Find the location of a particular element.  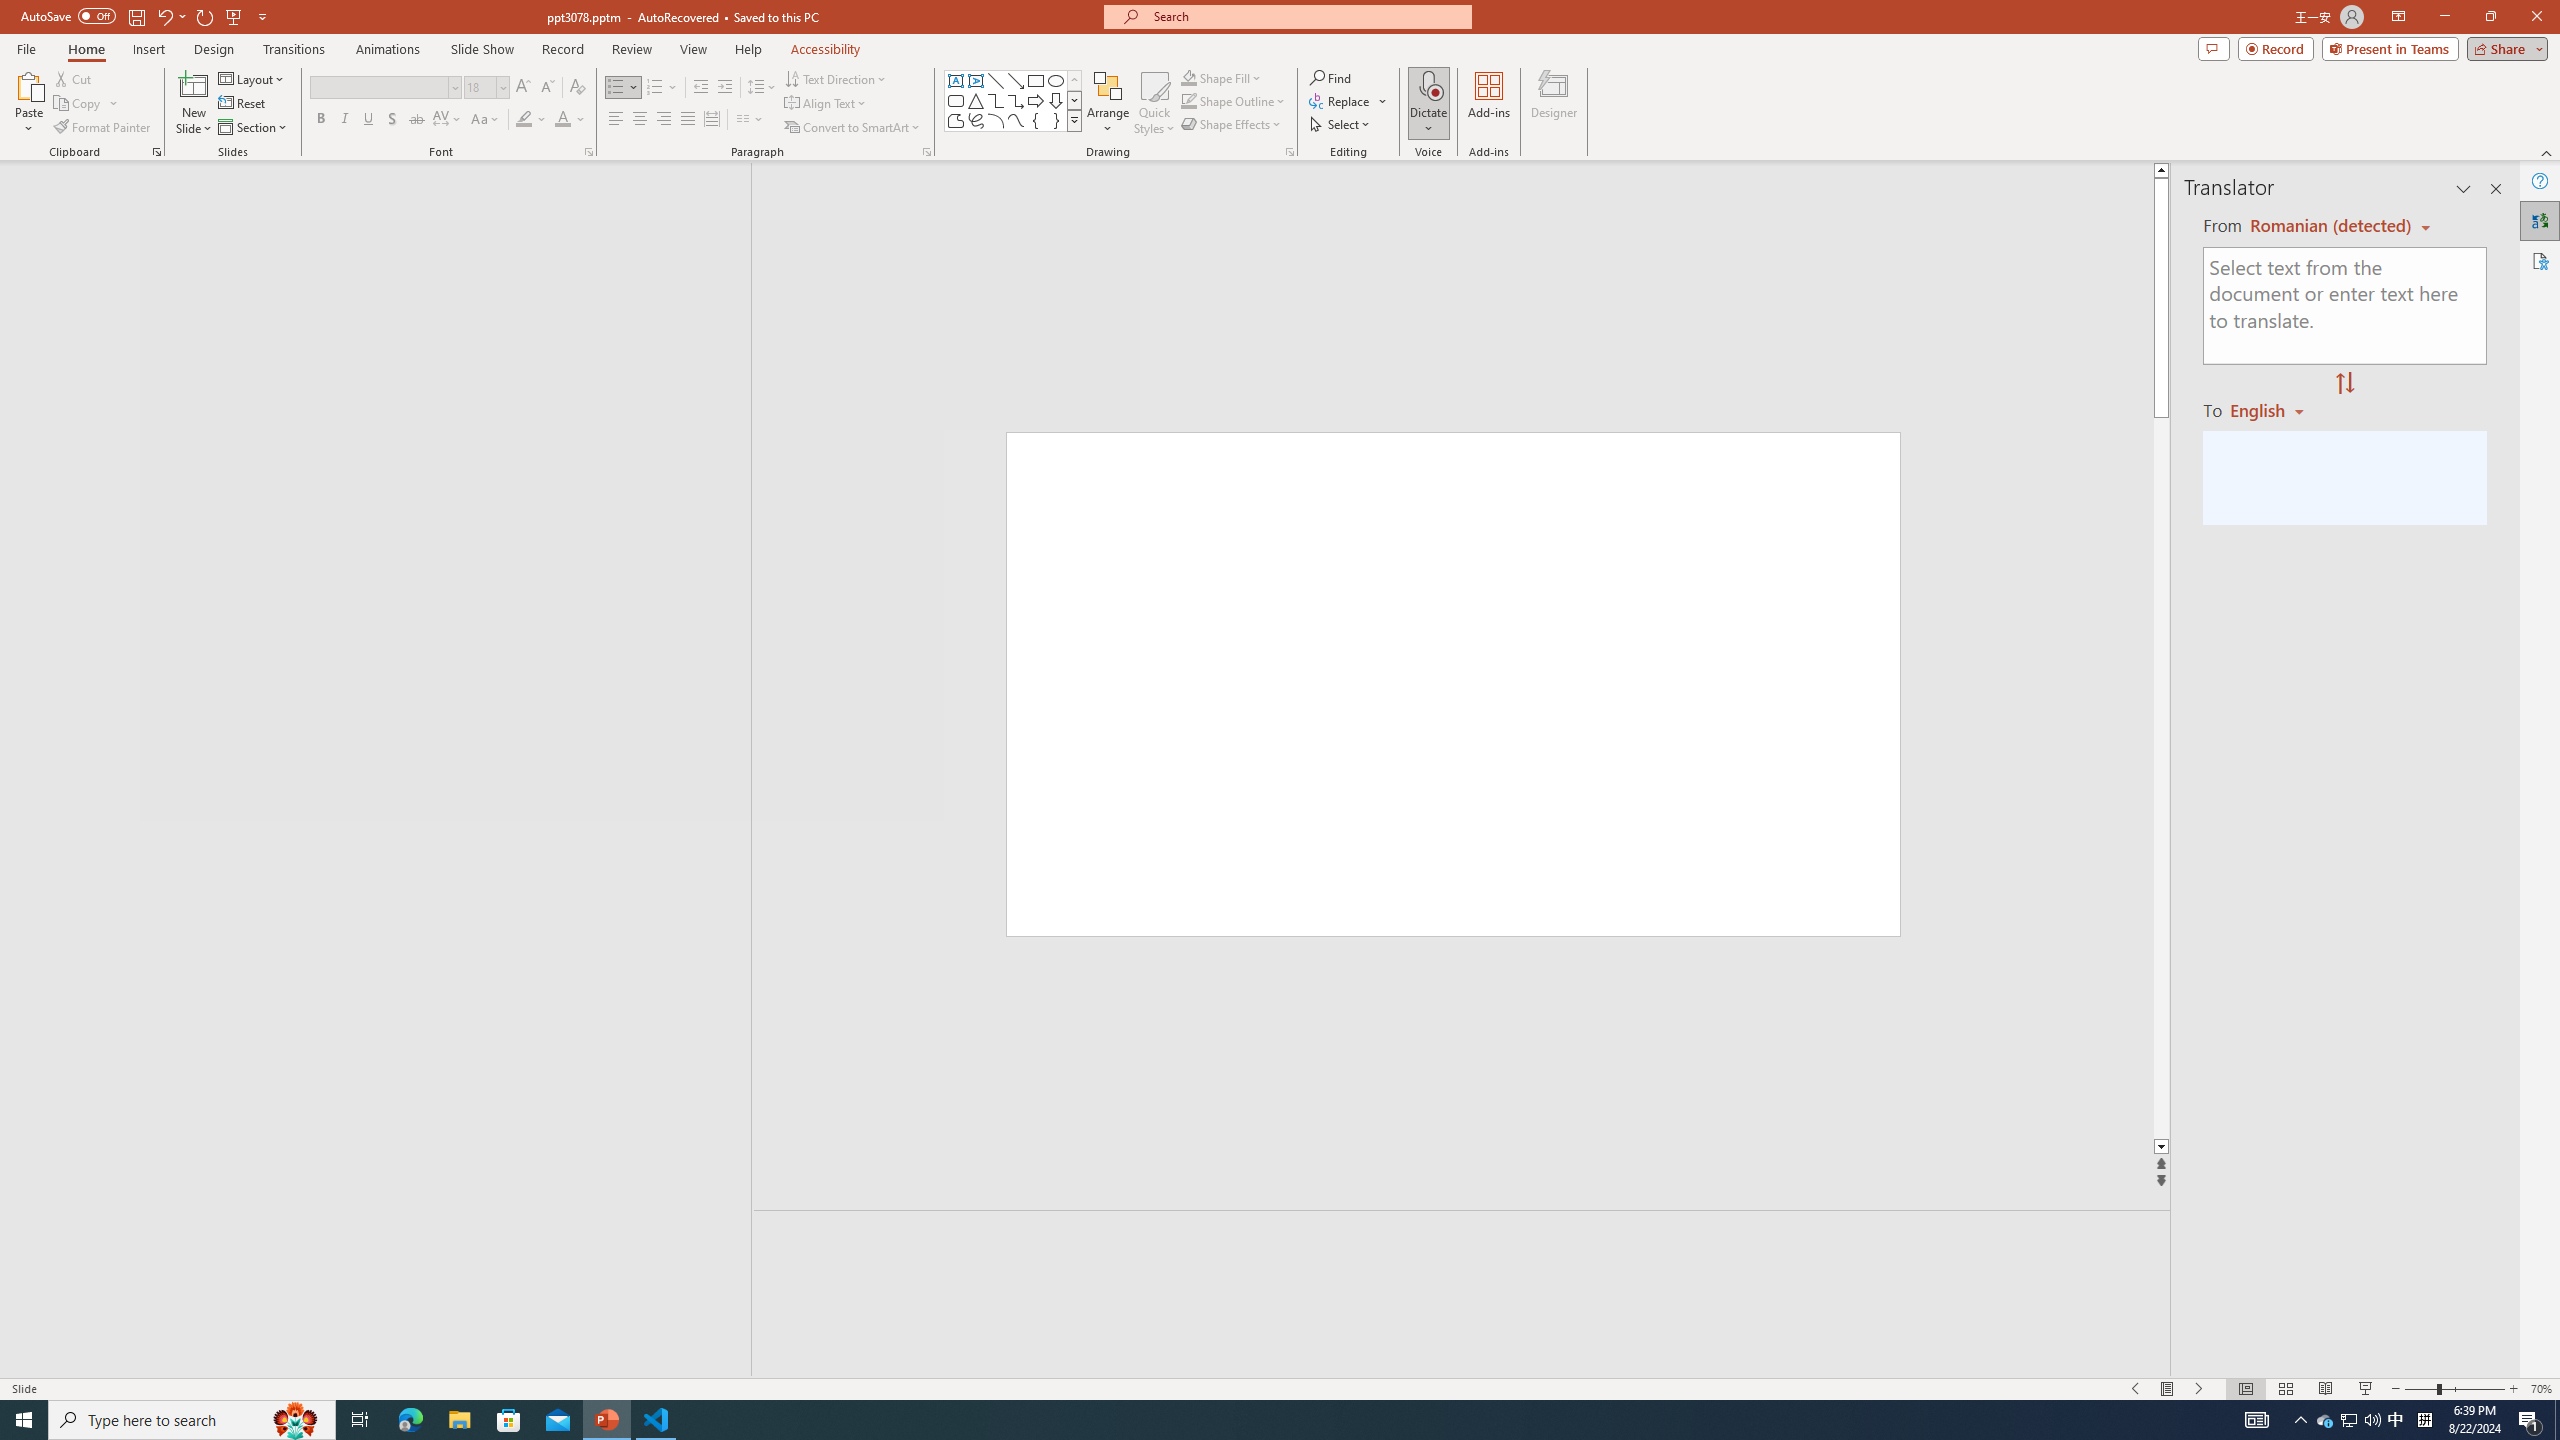

From Beginning is located at coordinates (234, 16).